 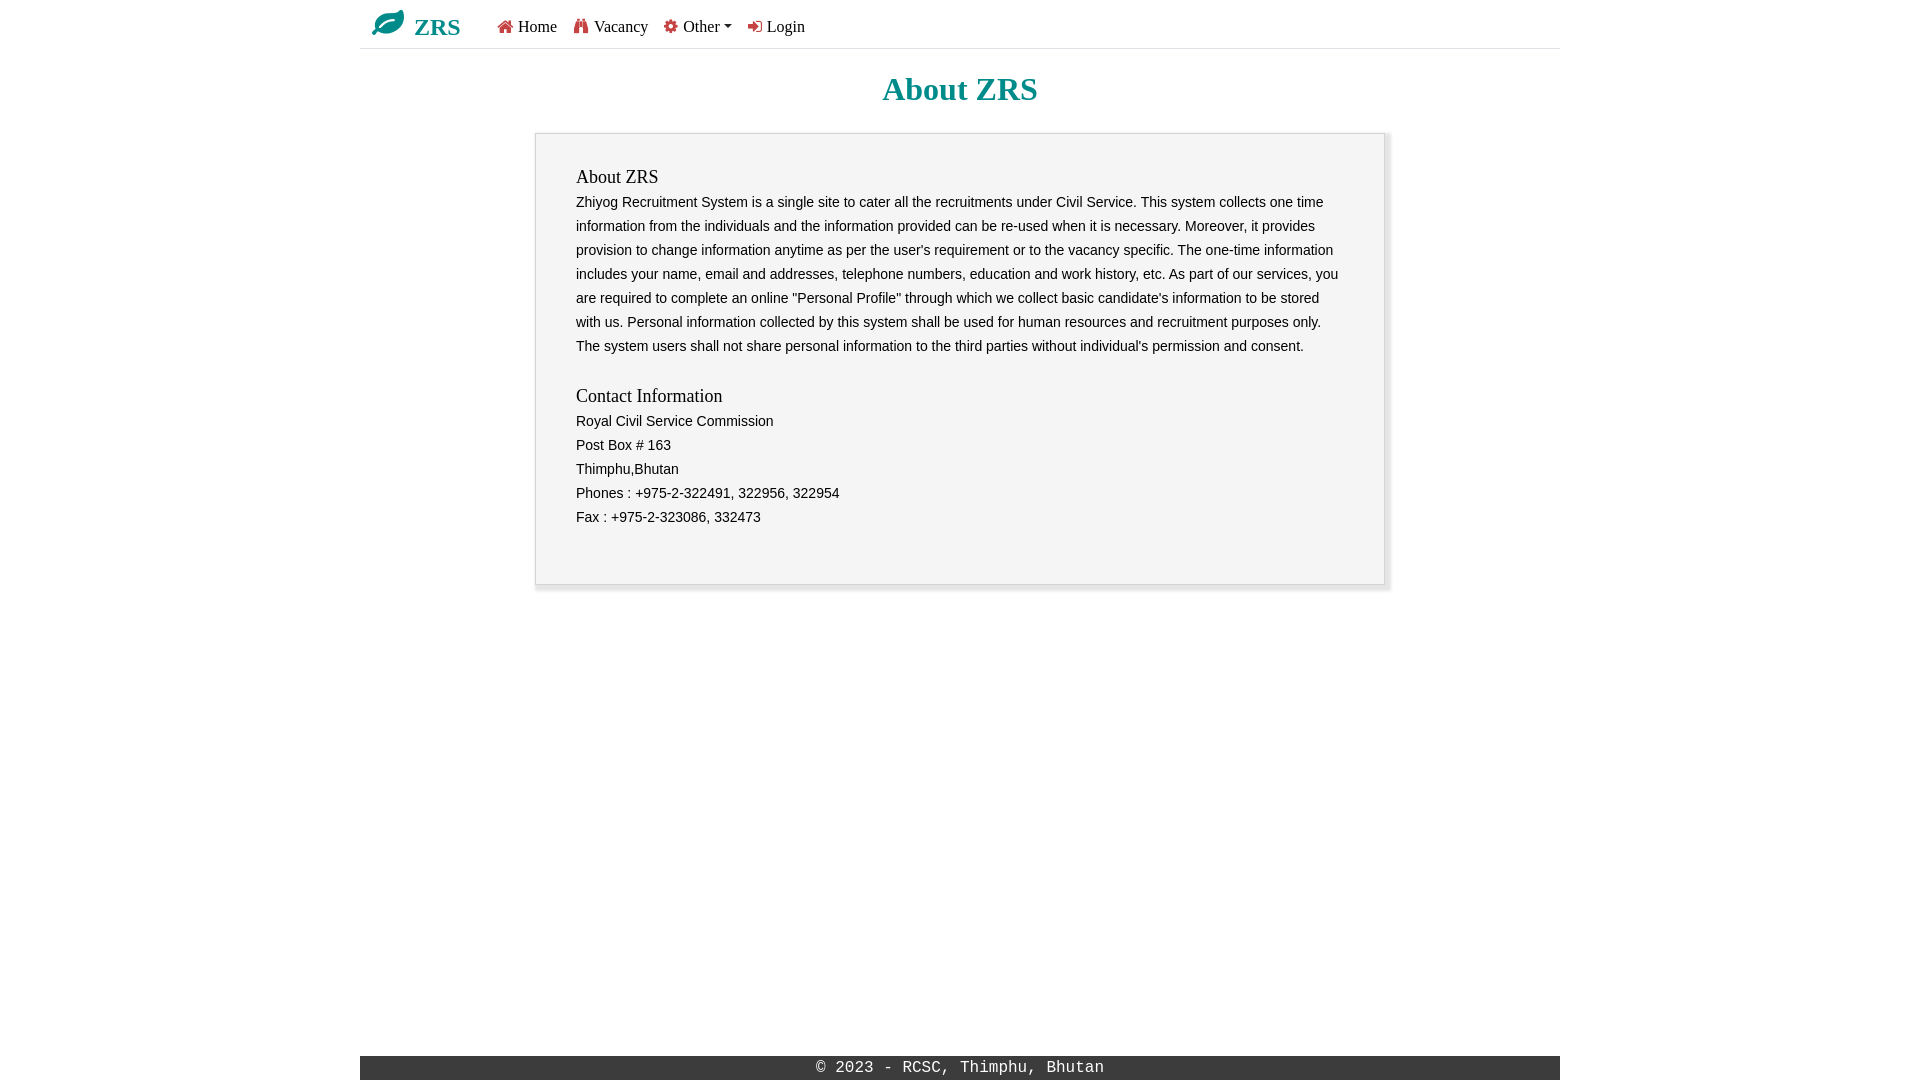 I want to click on ZRS, so click(x=426, y=24).